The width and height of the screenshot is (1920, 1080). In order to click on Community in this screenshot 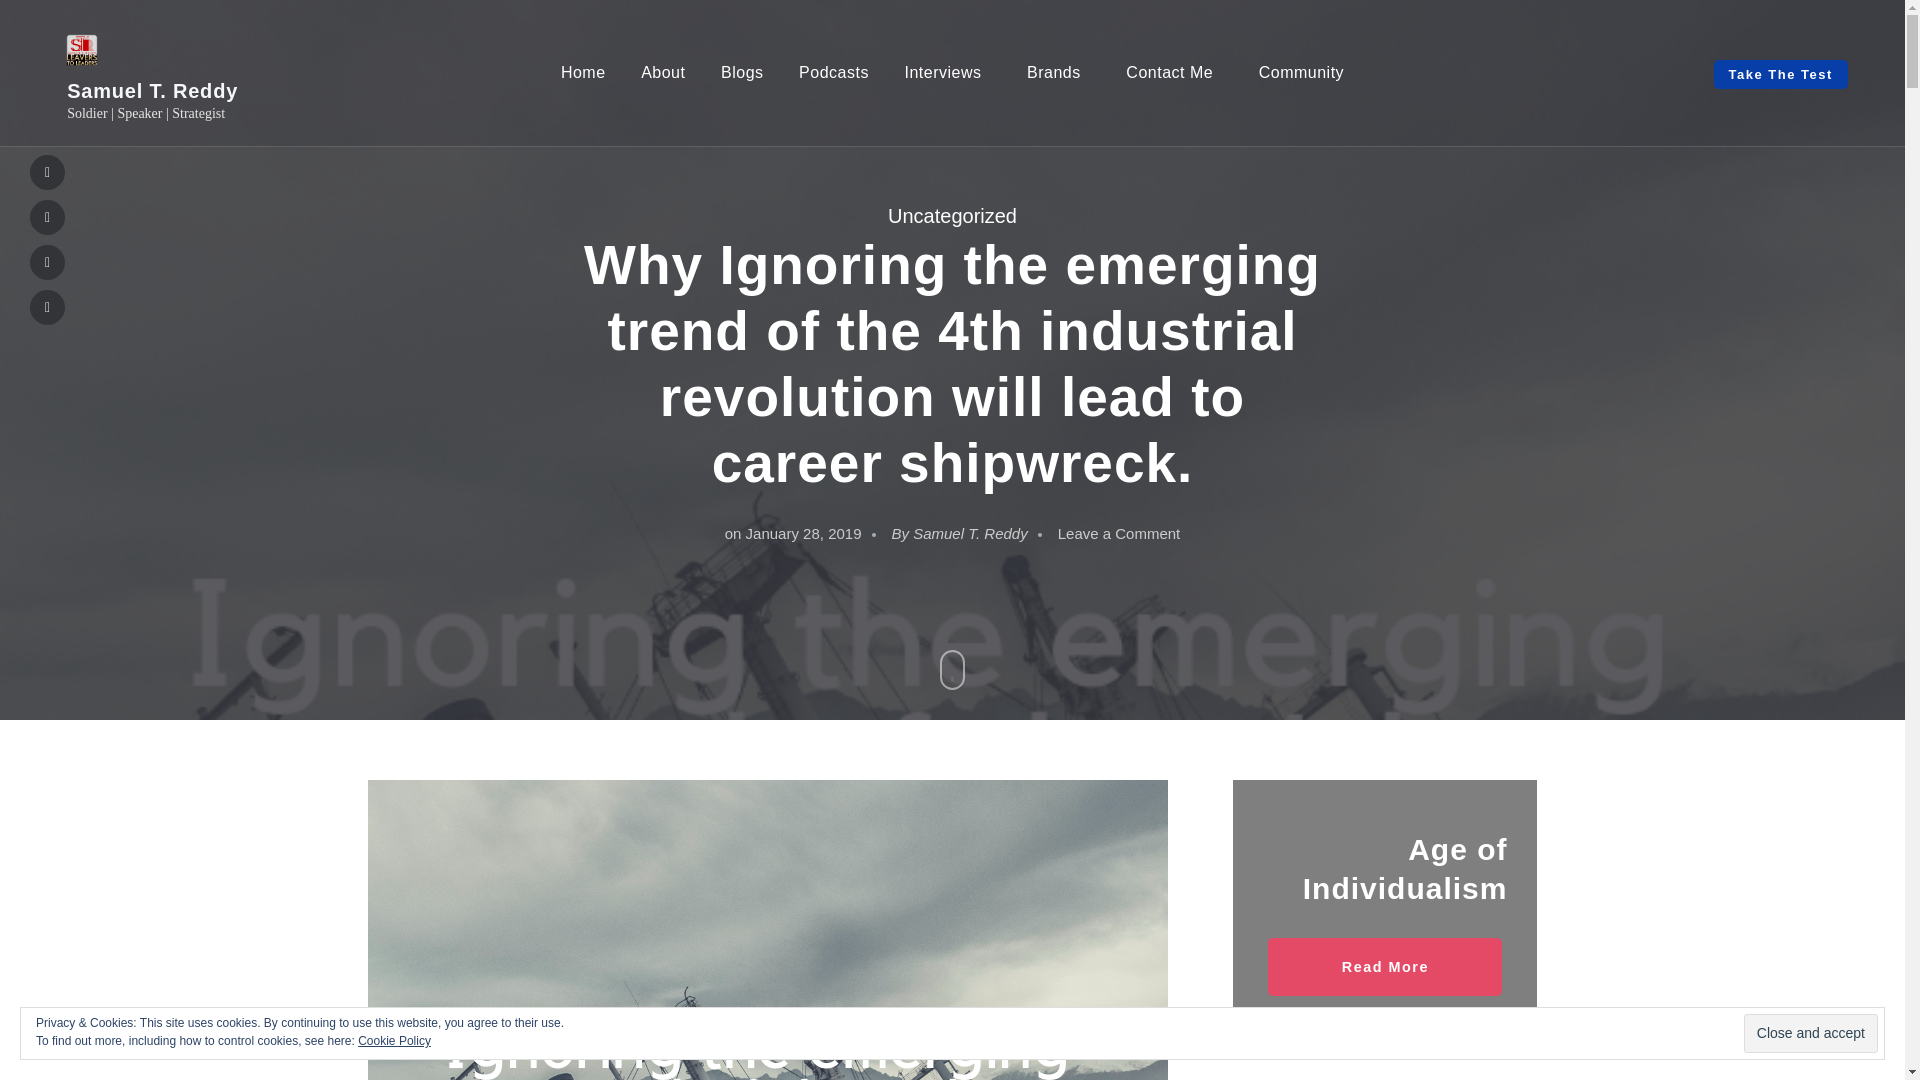, I will do `click(1302, 72)`.